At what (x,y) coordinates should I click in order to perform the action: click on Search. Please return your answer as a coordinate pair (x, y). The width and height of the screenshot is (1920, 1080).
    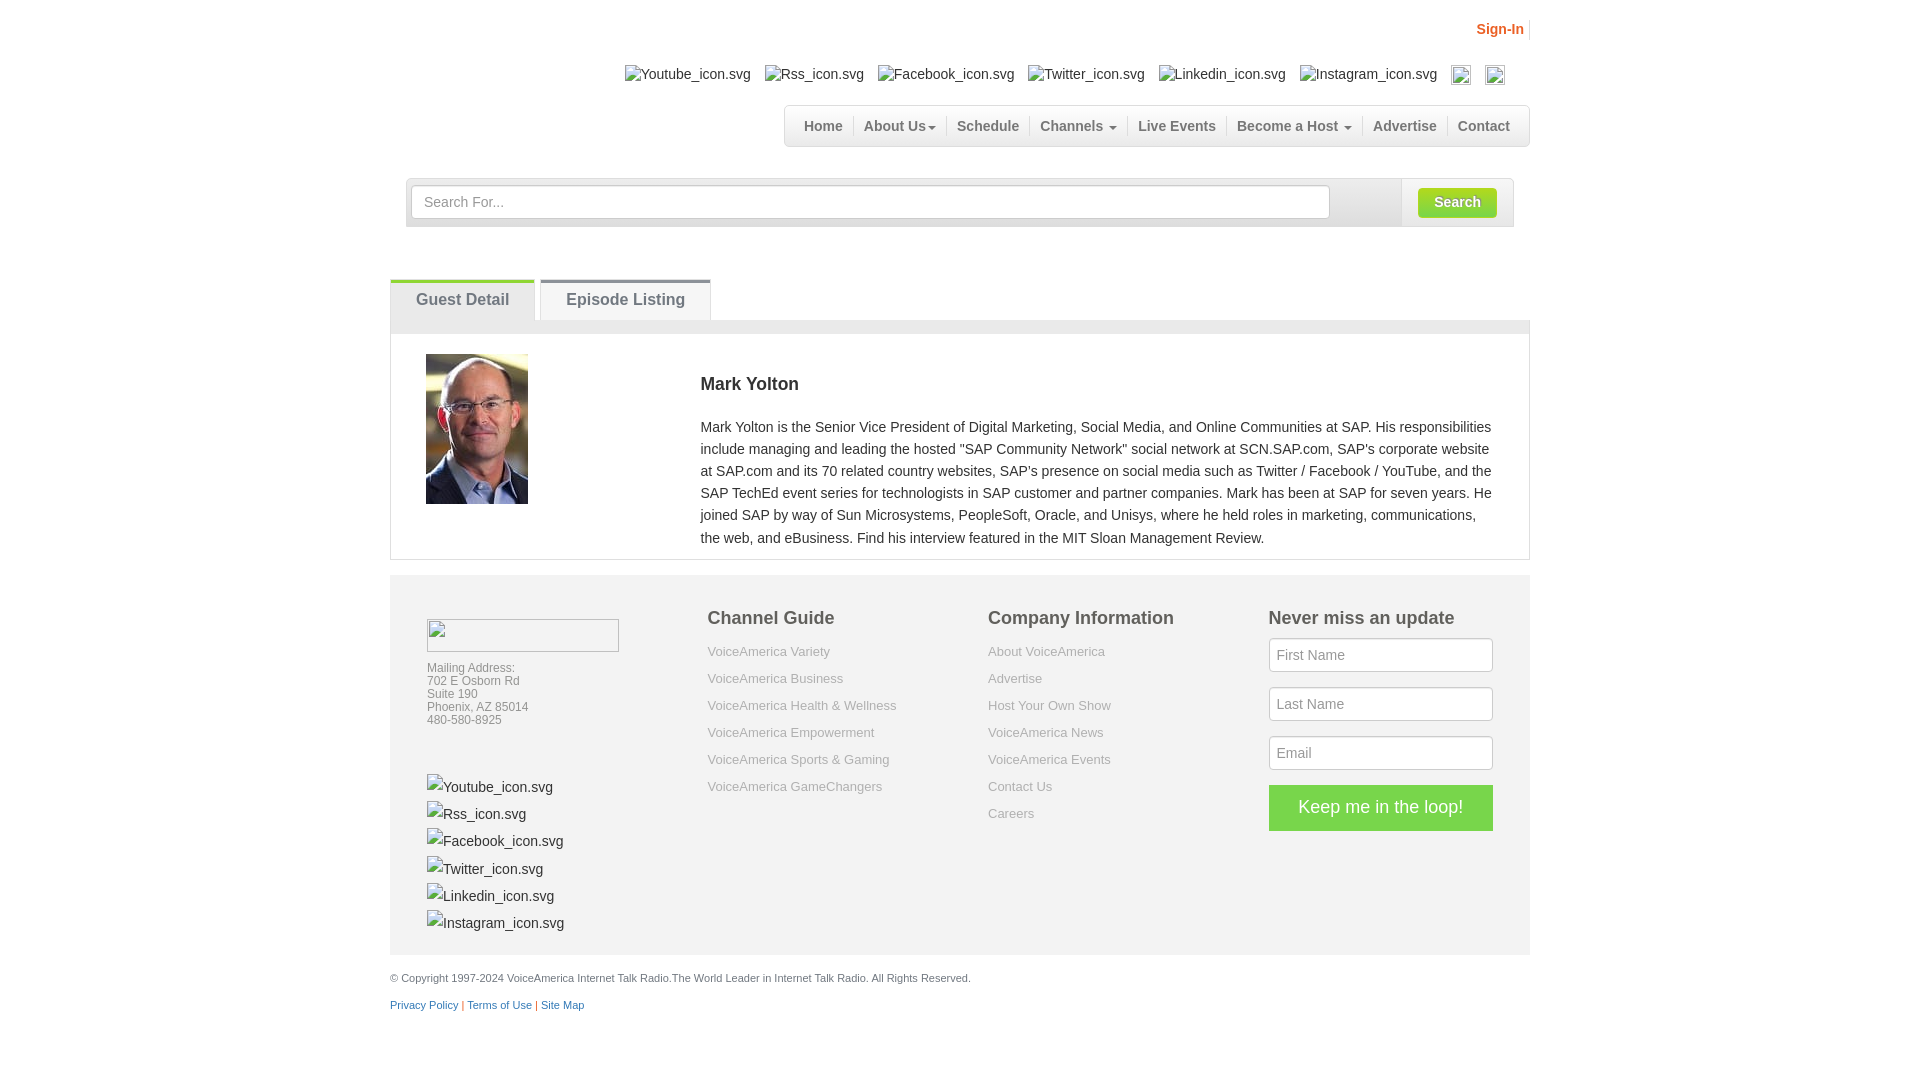
    Looking at the image, I should click on (1458, 202).